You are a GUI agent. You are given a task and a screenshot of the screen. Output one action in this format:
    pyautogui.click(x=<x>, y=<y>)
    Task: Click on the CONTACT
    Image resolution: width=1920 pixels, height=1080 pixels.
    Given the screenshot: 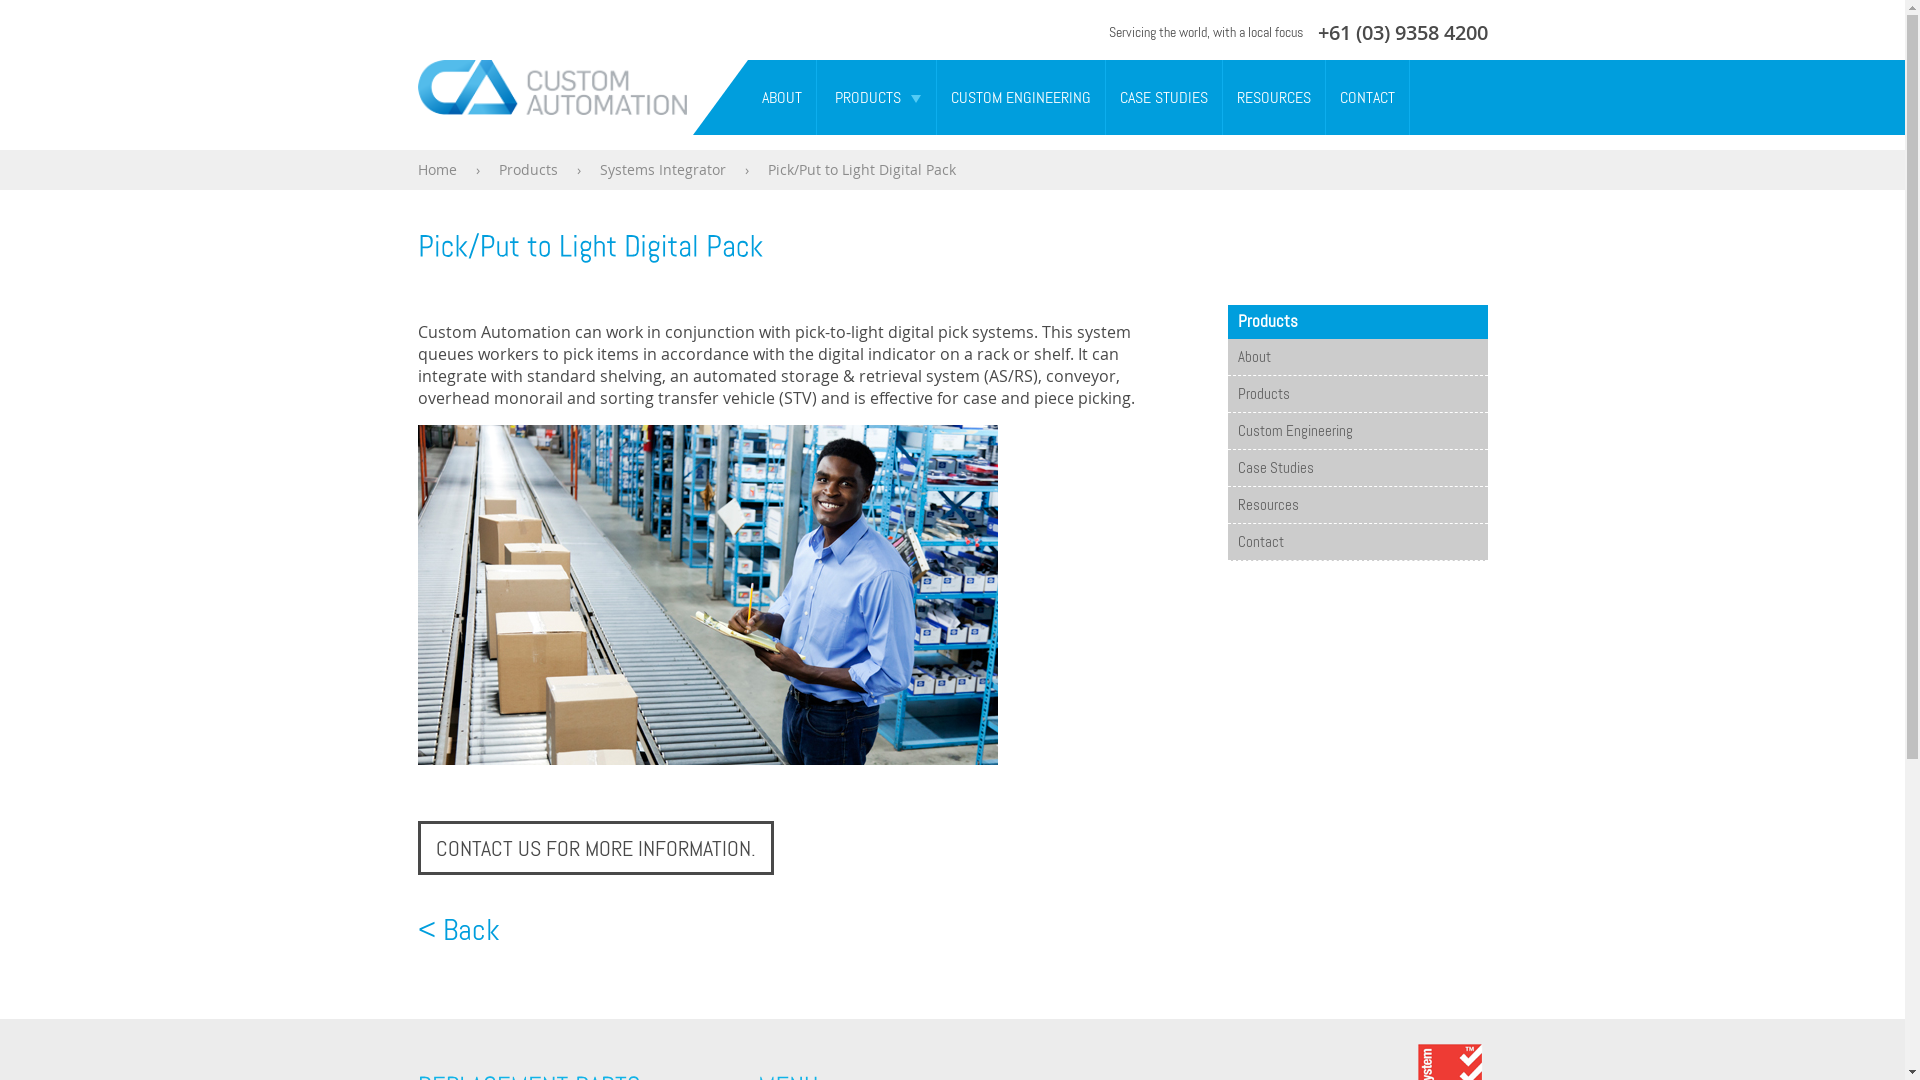 What is the action you would take?
    pyautogui.click(x=1368, y=98)
    